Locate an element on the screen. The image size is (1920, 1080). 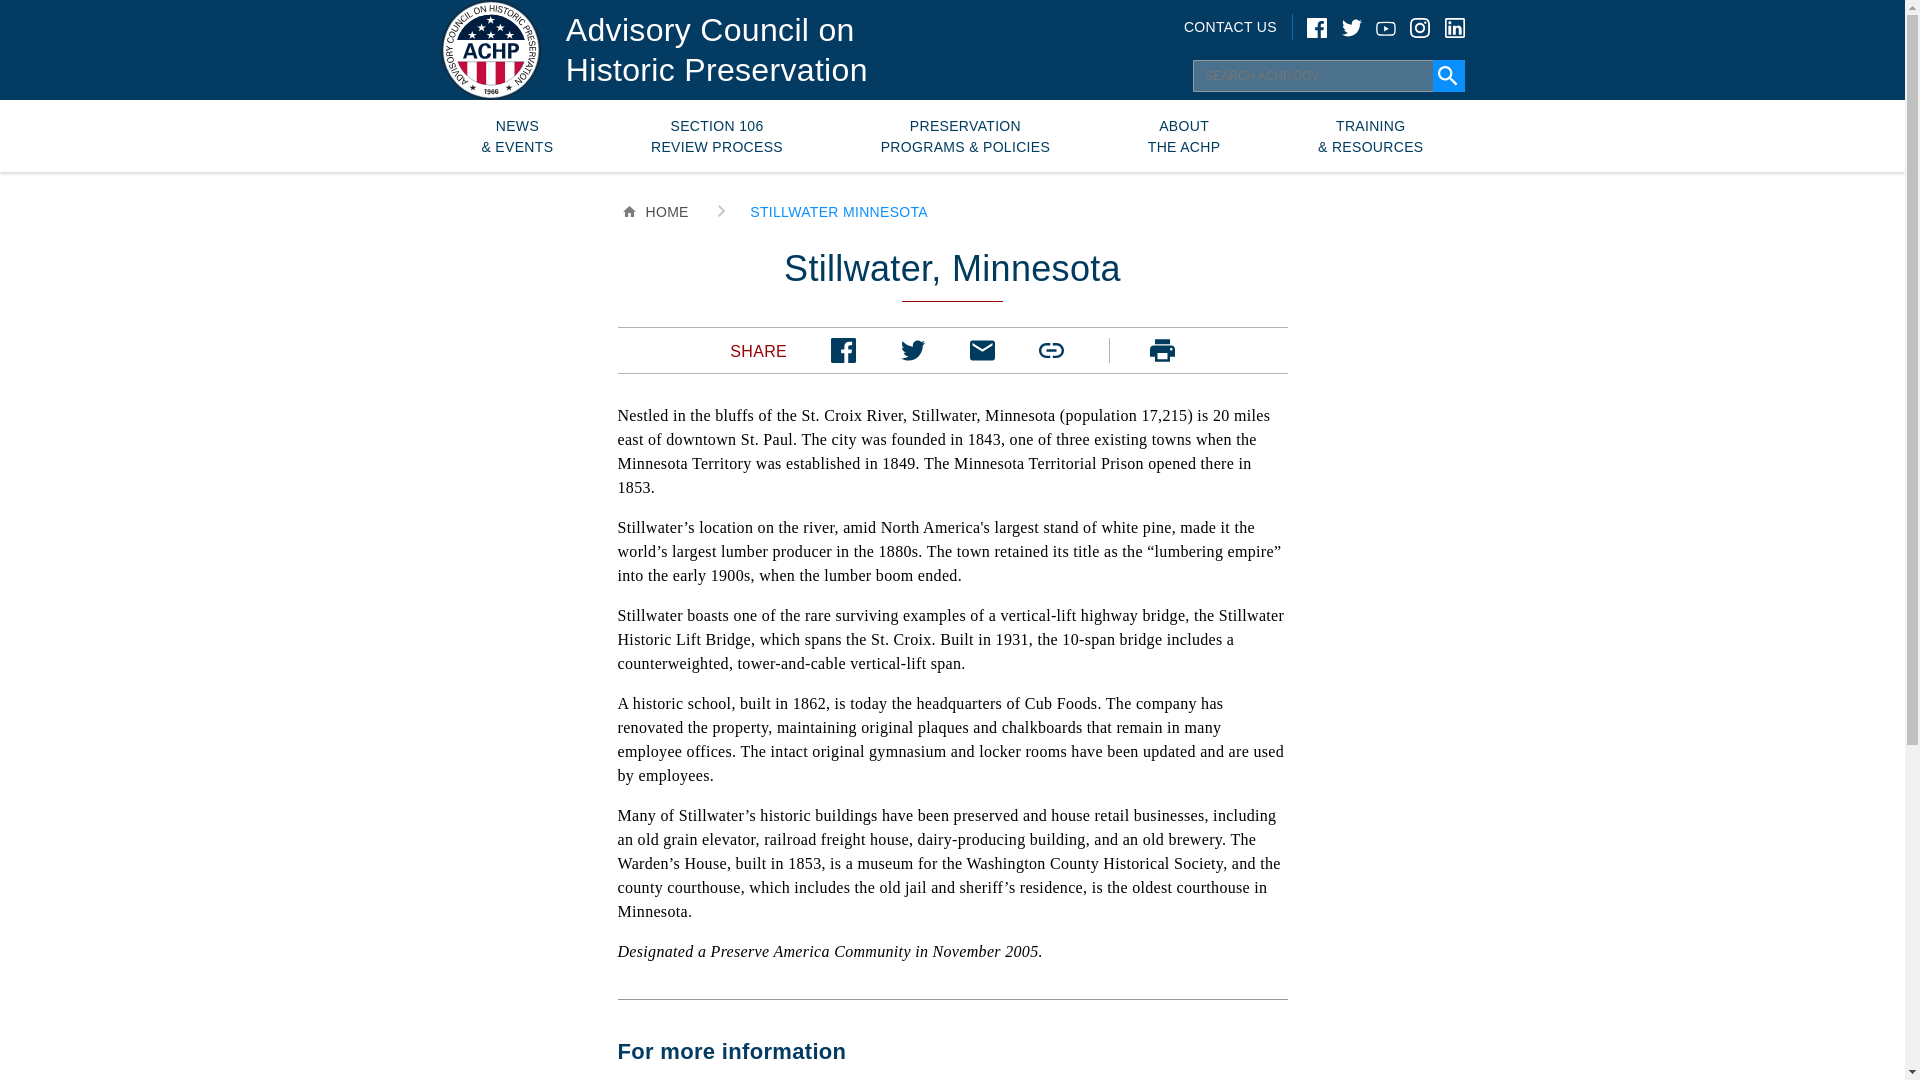
link-icon Created with Sketch. is located at coordinates (1050, 350).